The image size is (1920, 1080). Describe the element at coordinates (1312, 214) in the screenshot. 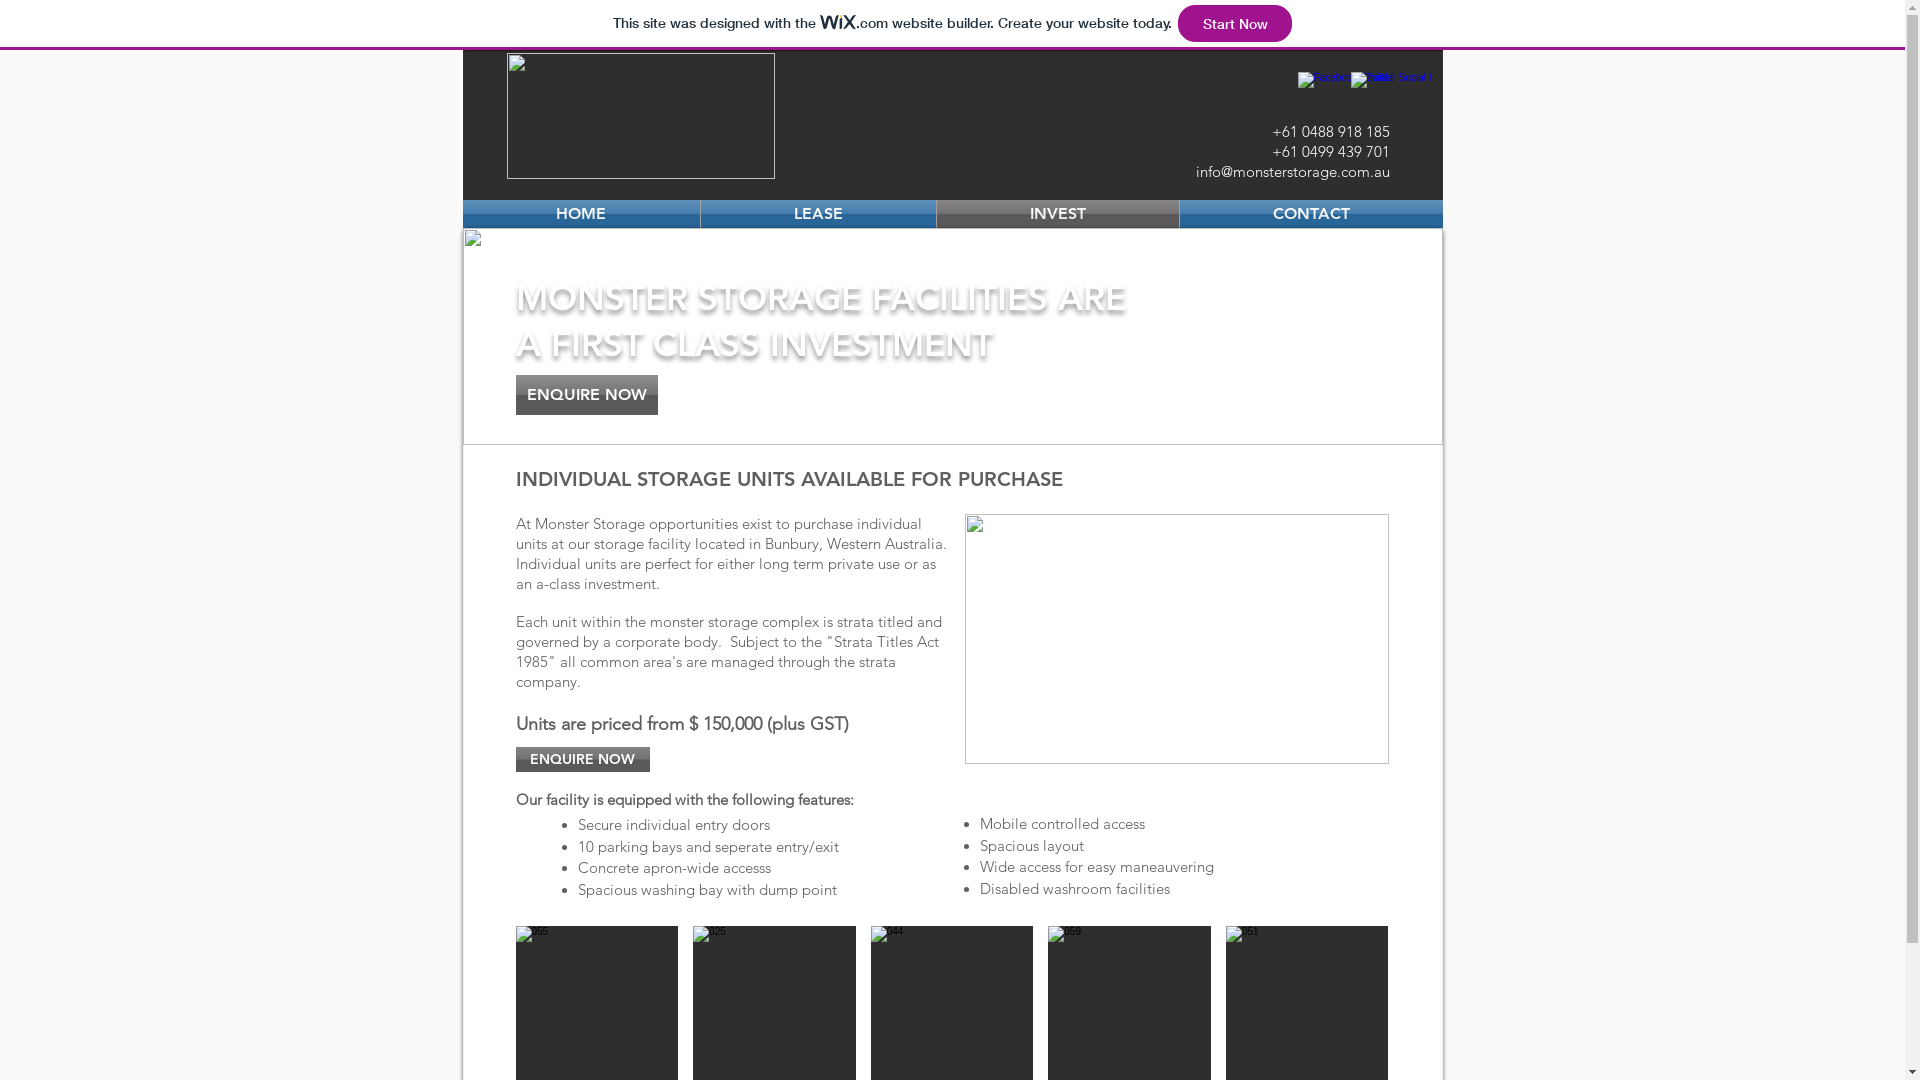

I see `CONTACT` at that location.